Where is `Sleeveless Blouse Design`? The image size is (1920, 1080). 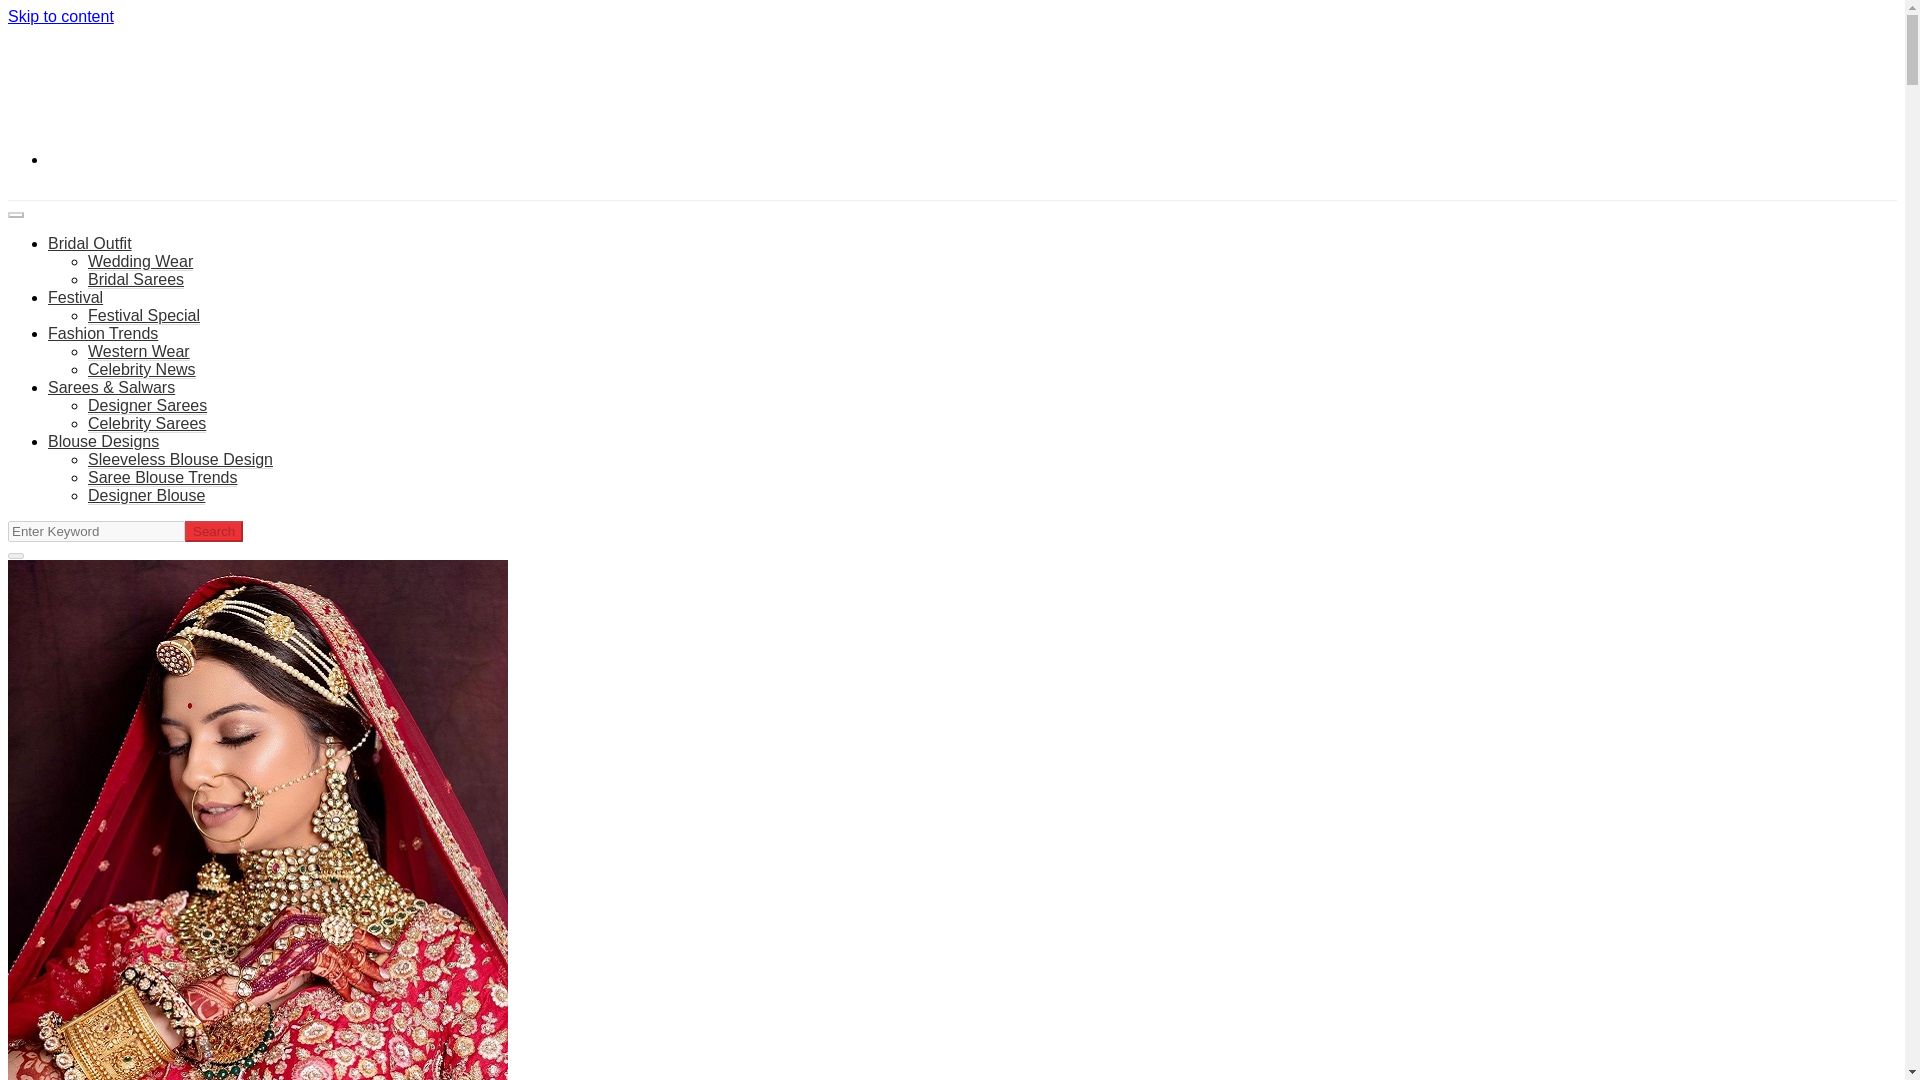
Sleeveless Blouse Design is located at coordinates (180, 460).